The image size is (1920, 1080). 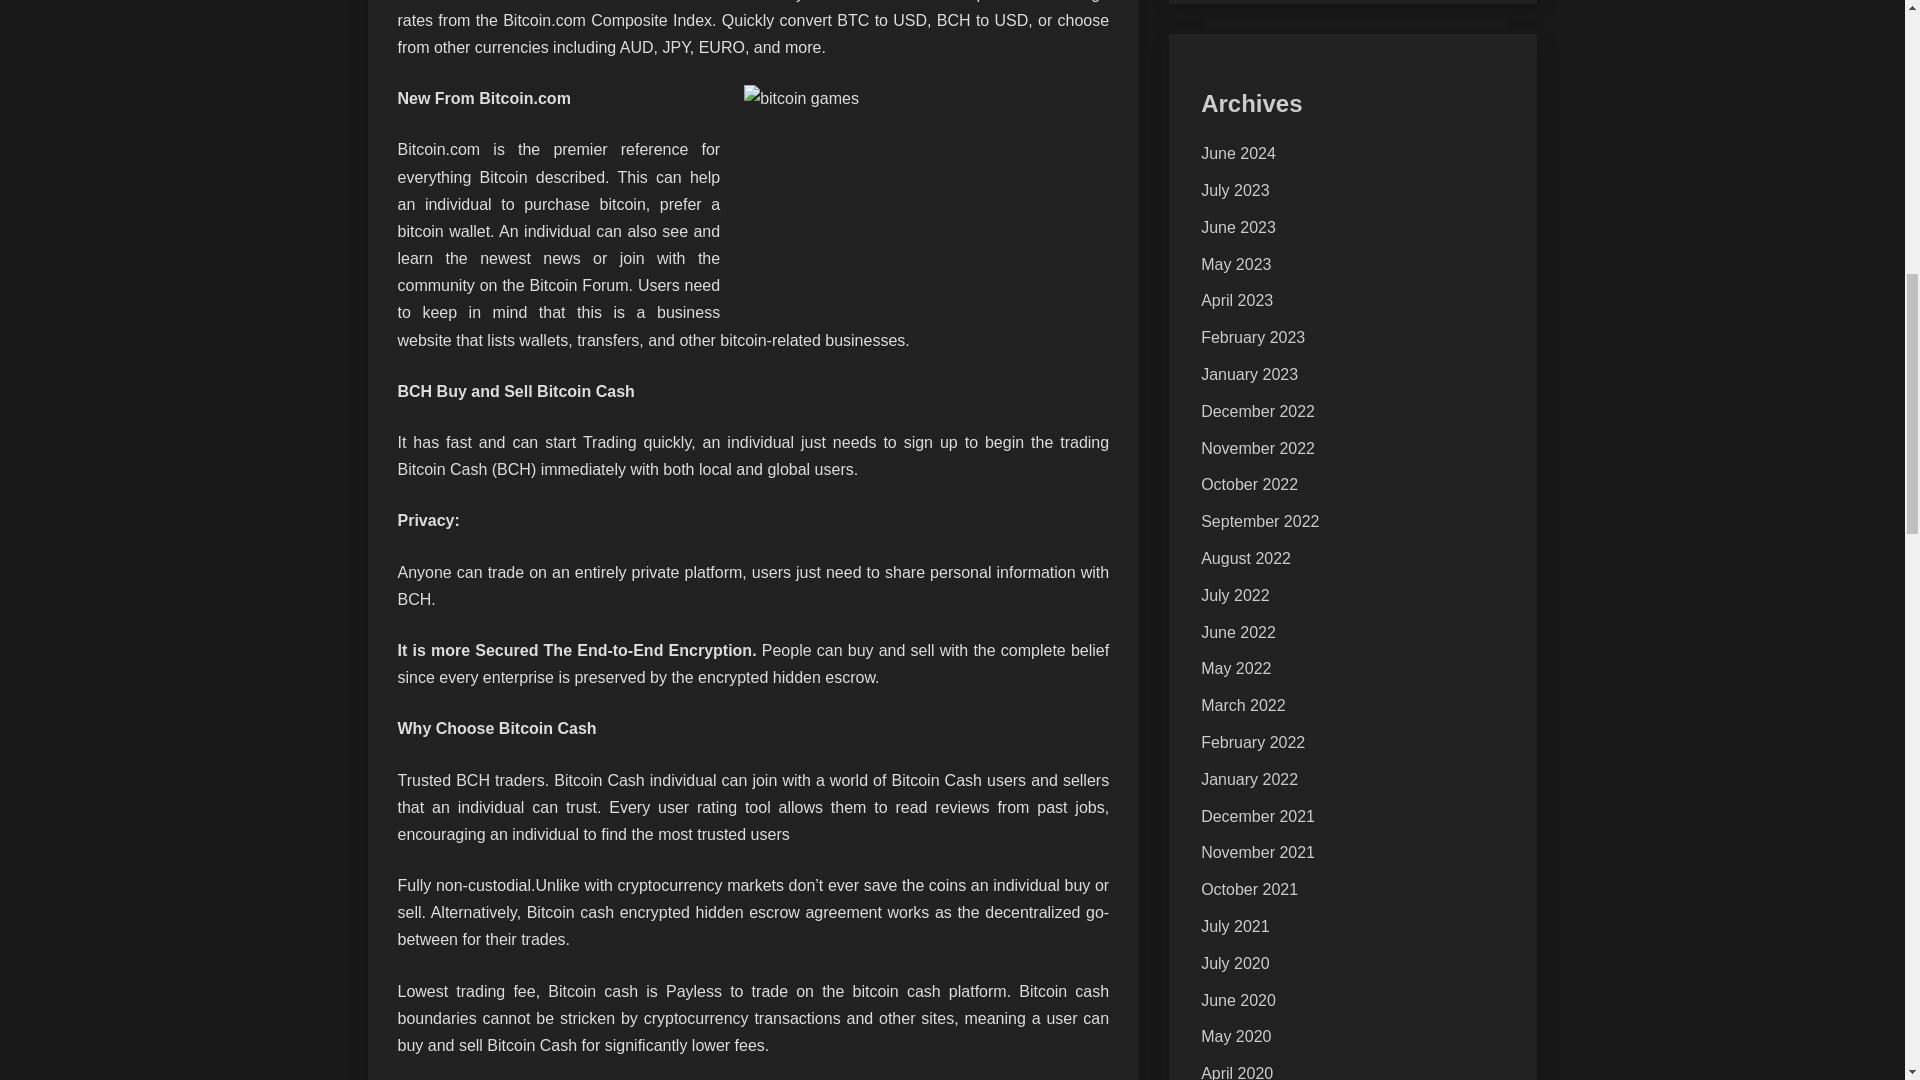 I want to click on June 2024, so click(x=1238, y=153).